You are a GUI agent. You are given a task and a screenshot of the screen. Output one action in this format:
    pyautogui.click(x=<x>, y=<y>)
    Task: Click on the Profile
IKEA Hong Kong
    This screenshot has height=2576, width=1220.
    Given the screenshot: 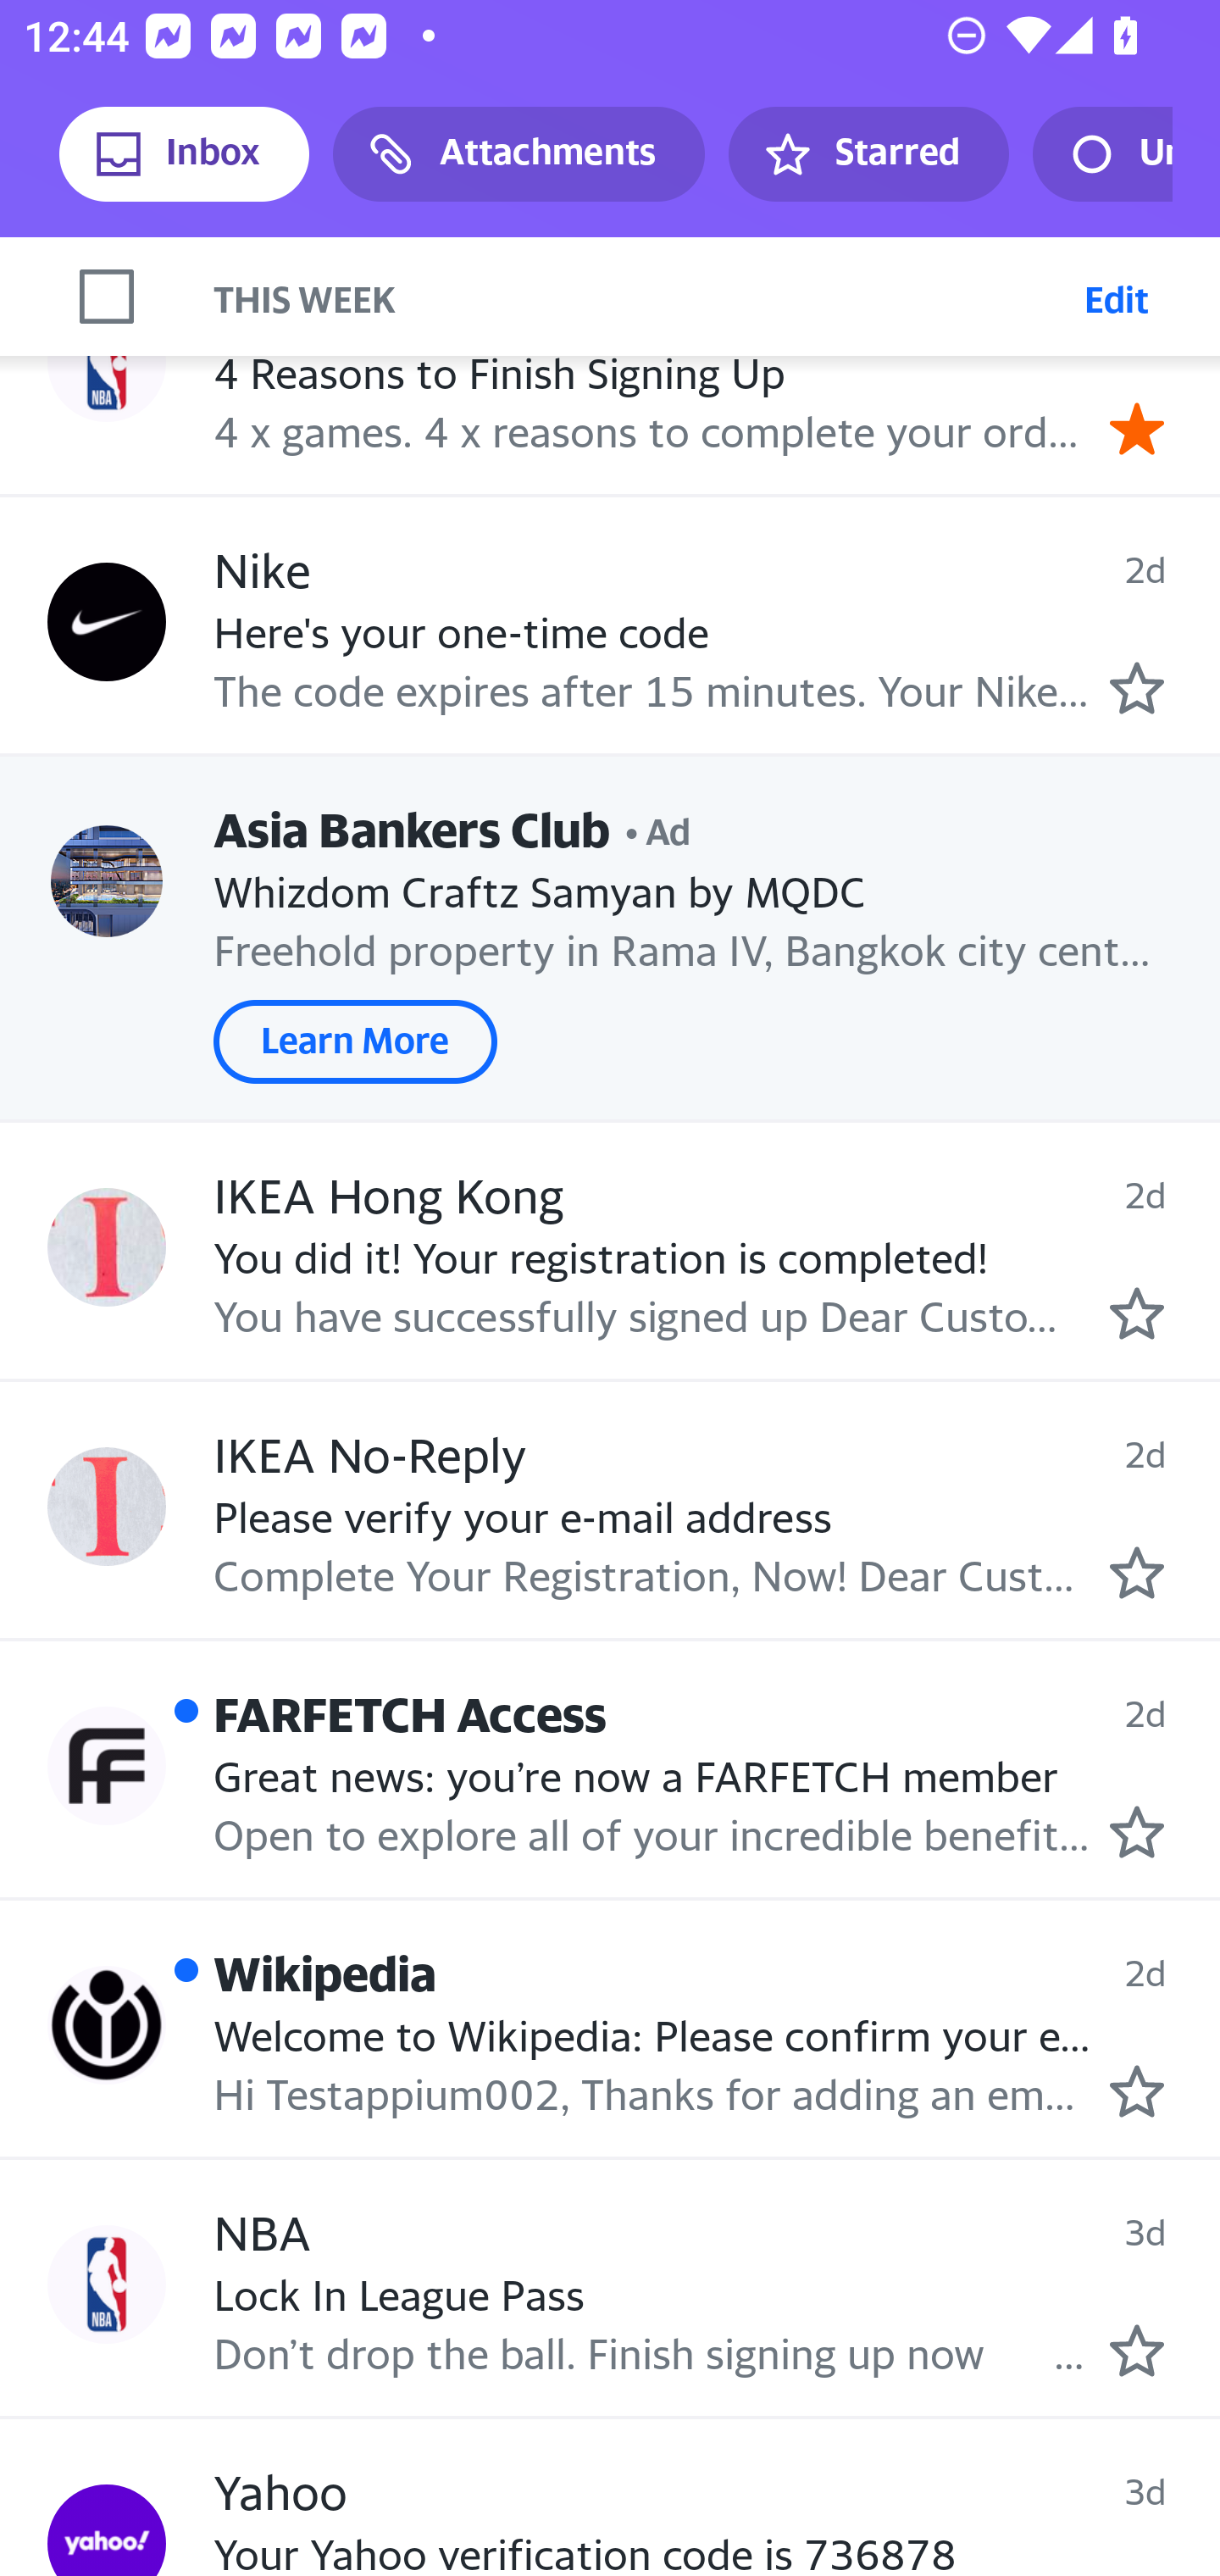 What is the action you would take?
    pyautogui.click(x=107, y=1246)
    